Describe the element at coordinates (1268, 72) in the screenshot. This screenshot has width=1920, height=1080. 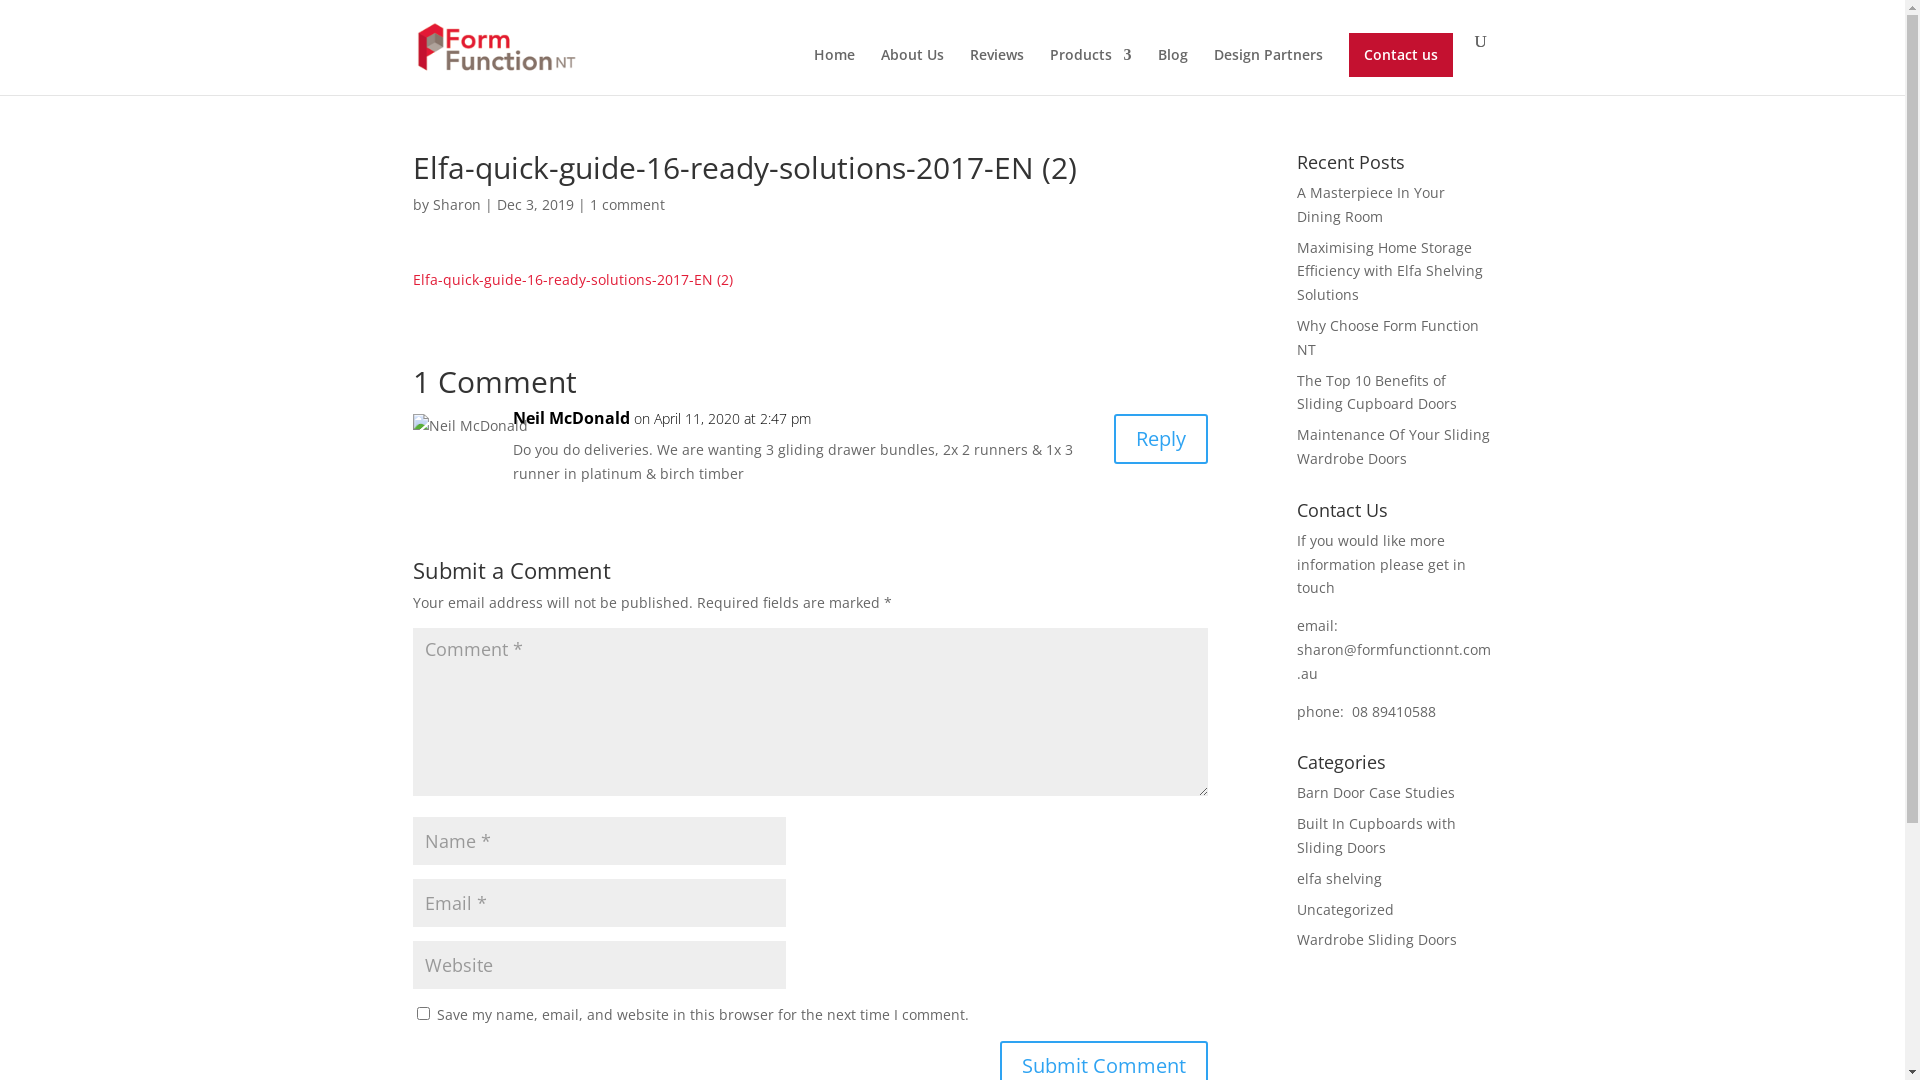
I see `Design Partners` at that location.